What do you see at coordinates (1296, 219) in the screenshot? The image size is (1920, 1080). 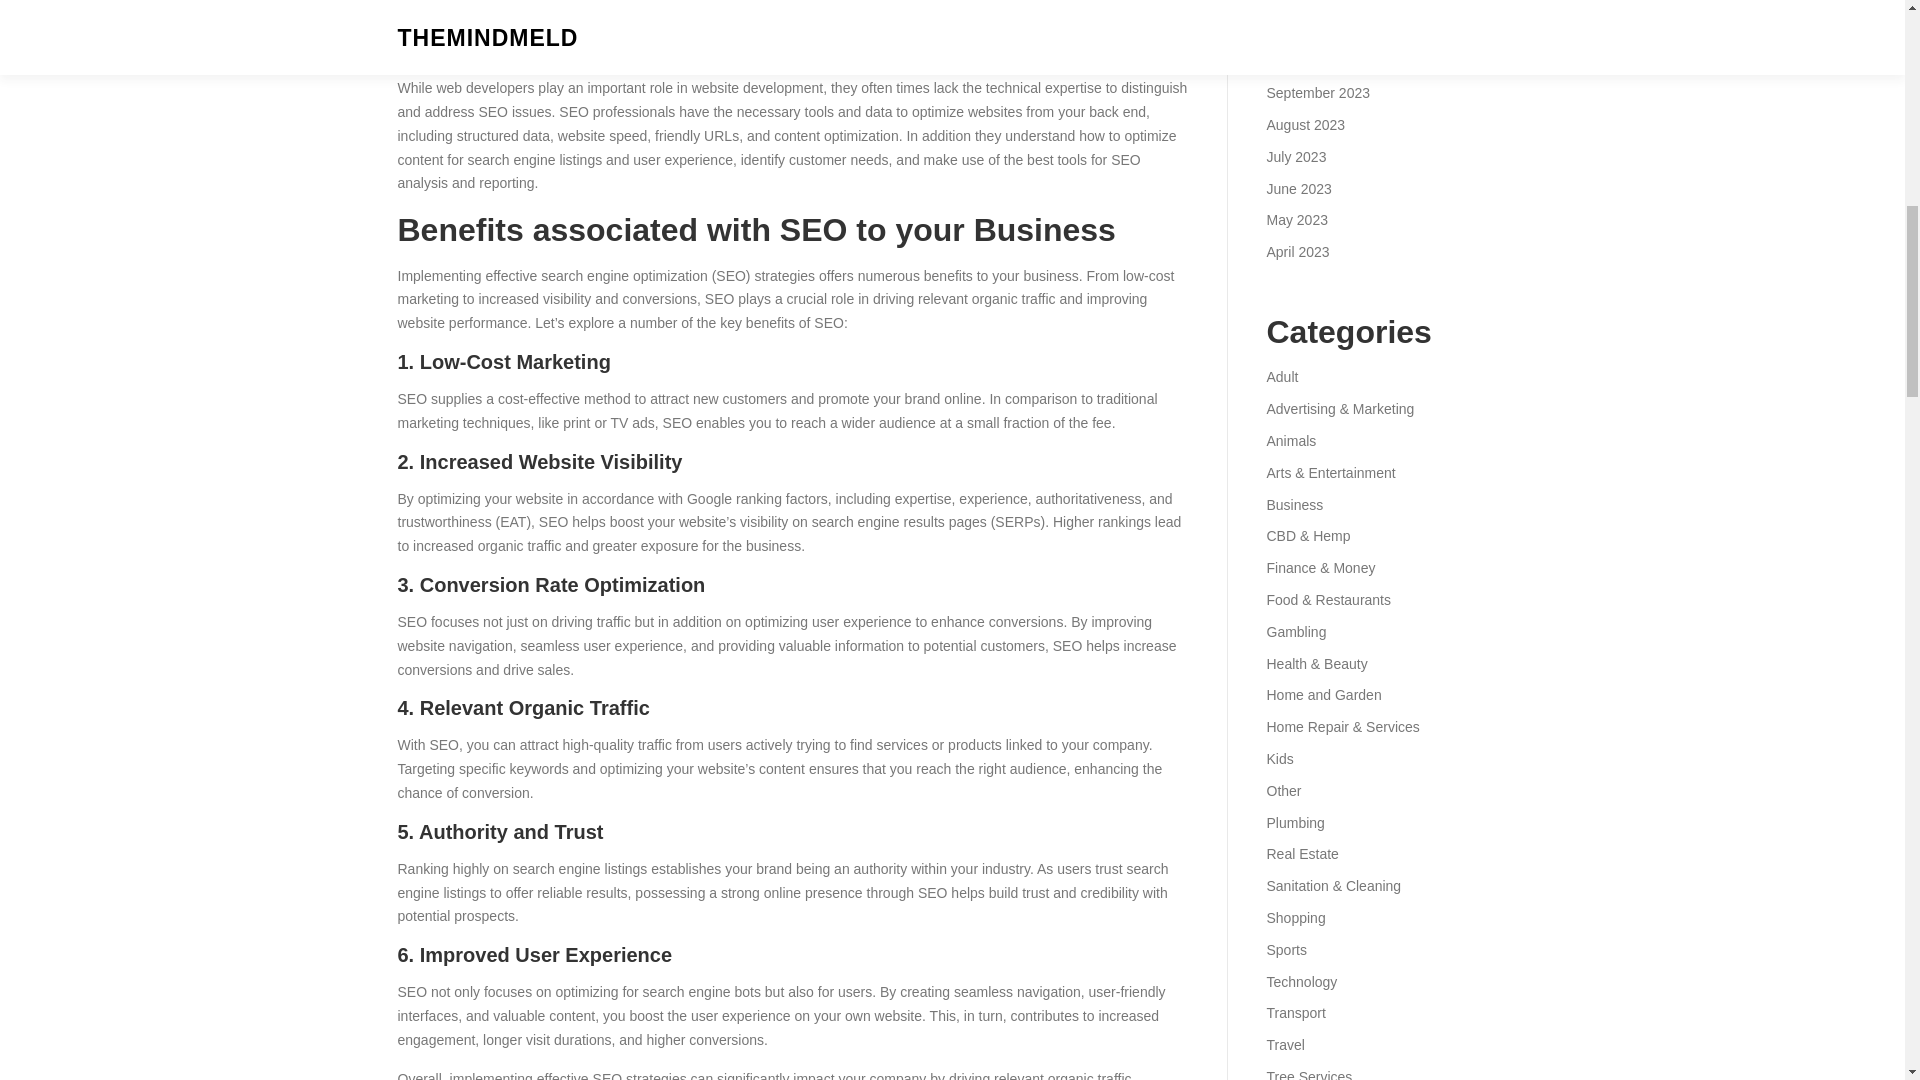 I see `May 2023` at bounding box center [1296, 219].